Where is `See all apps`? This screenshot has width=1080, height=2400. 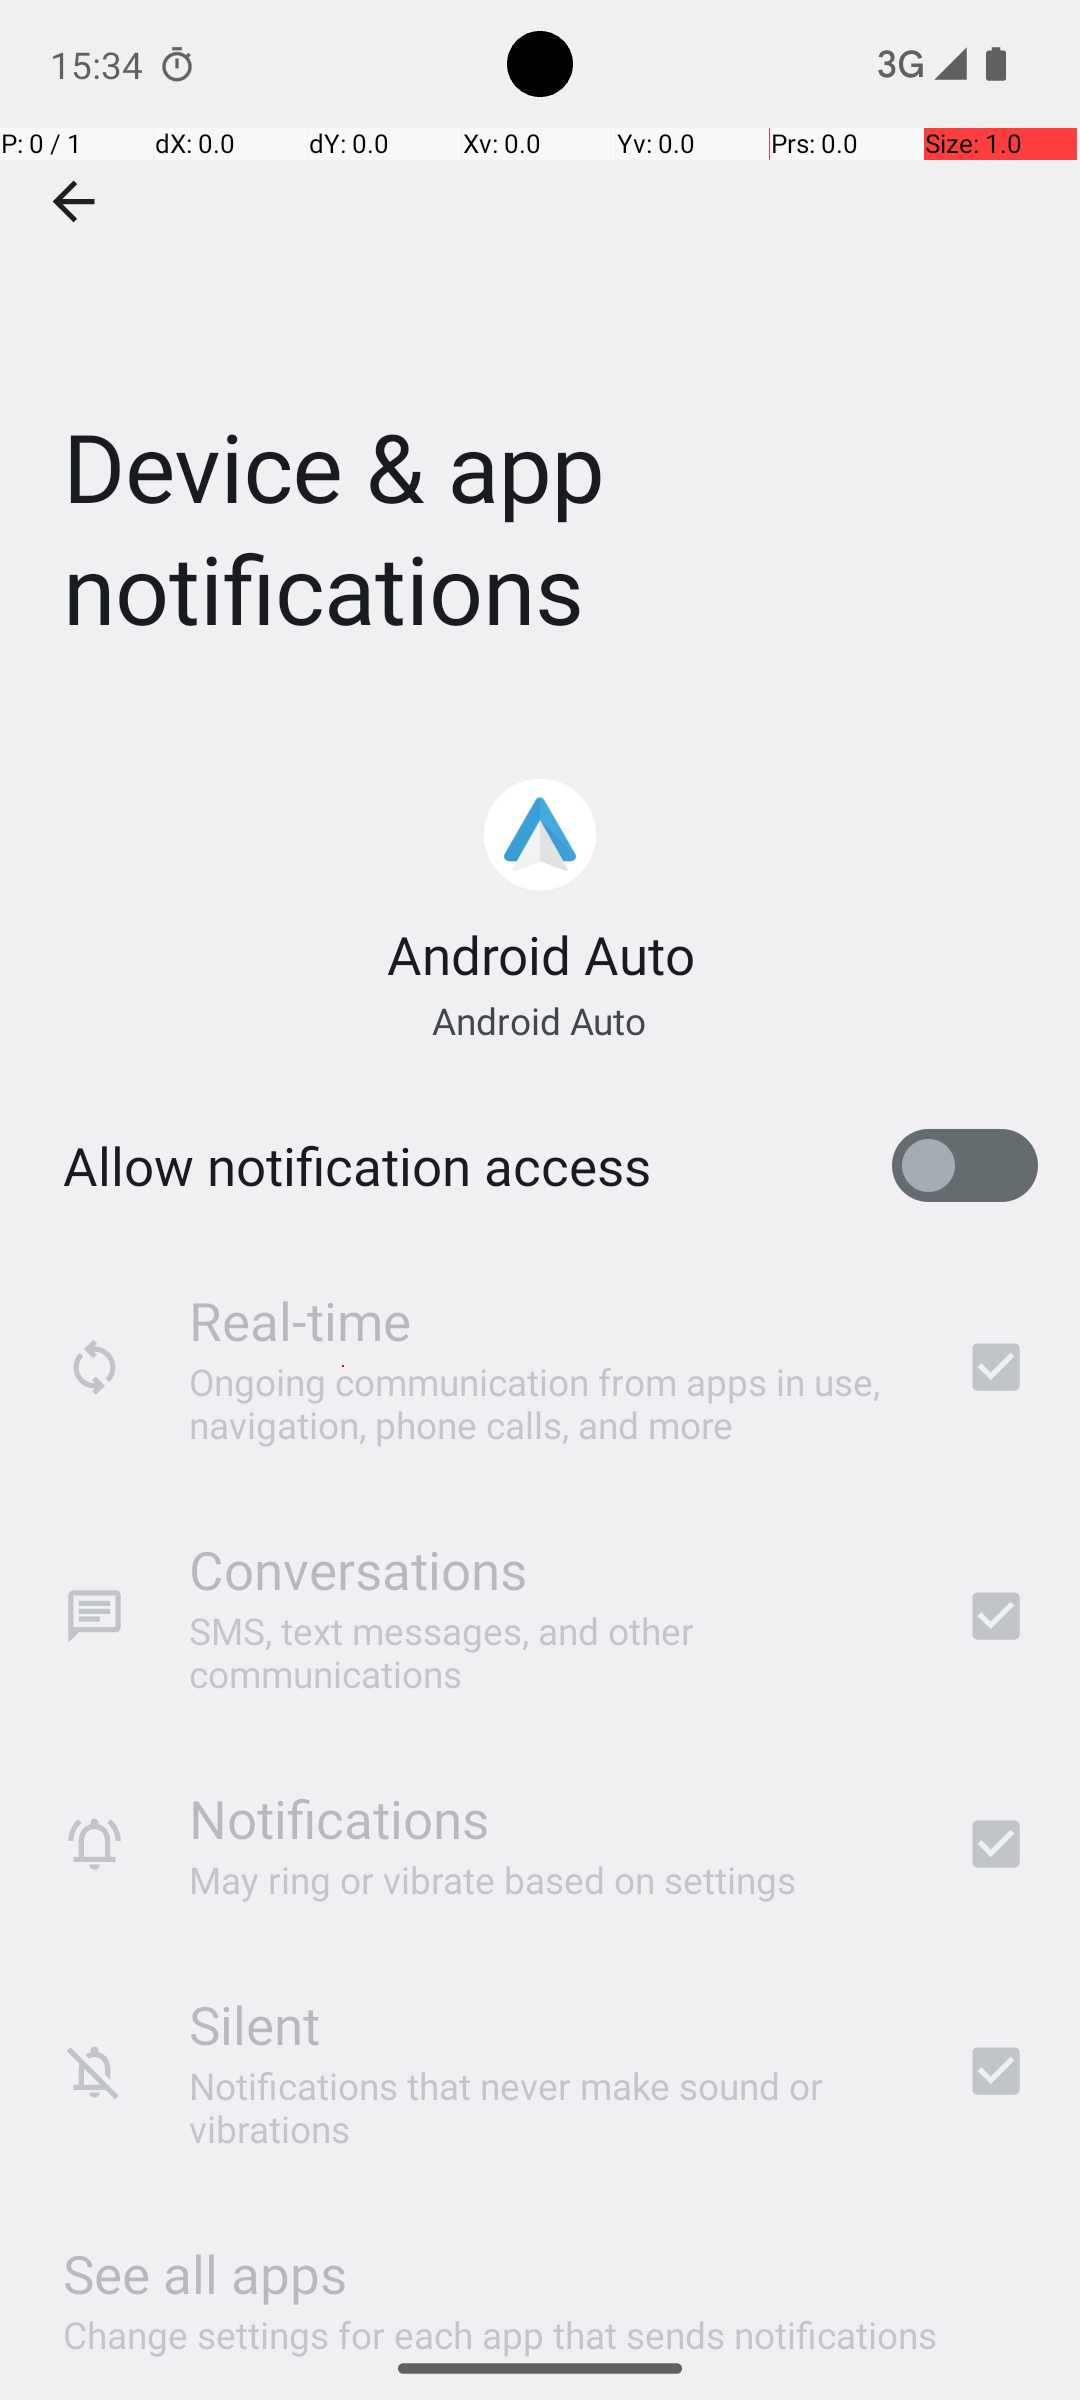
See all apps is located at coordinates (205, 2274).